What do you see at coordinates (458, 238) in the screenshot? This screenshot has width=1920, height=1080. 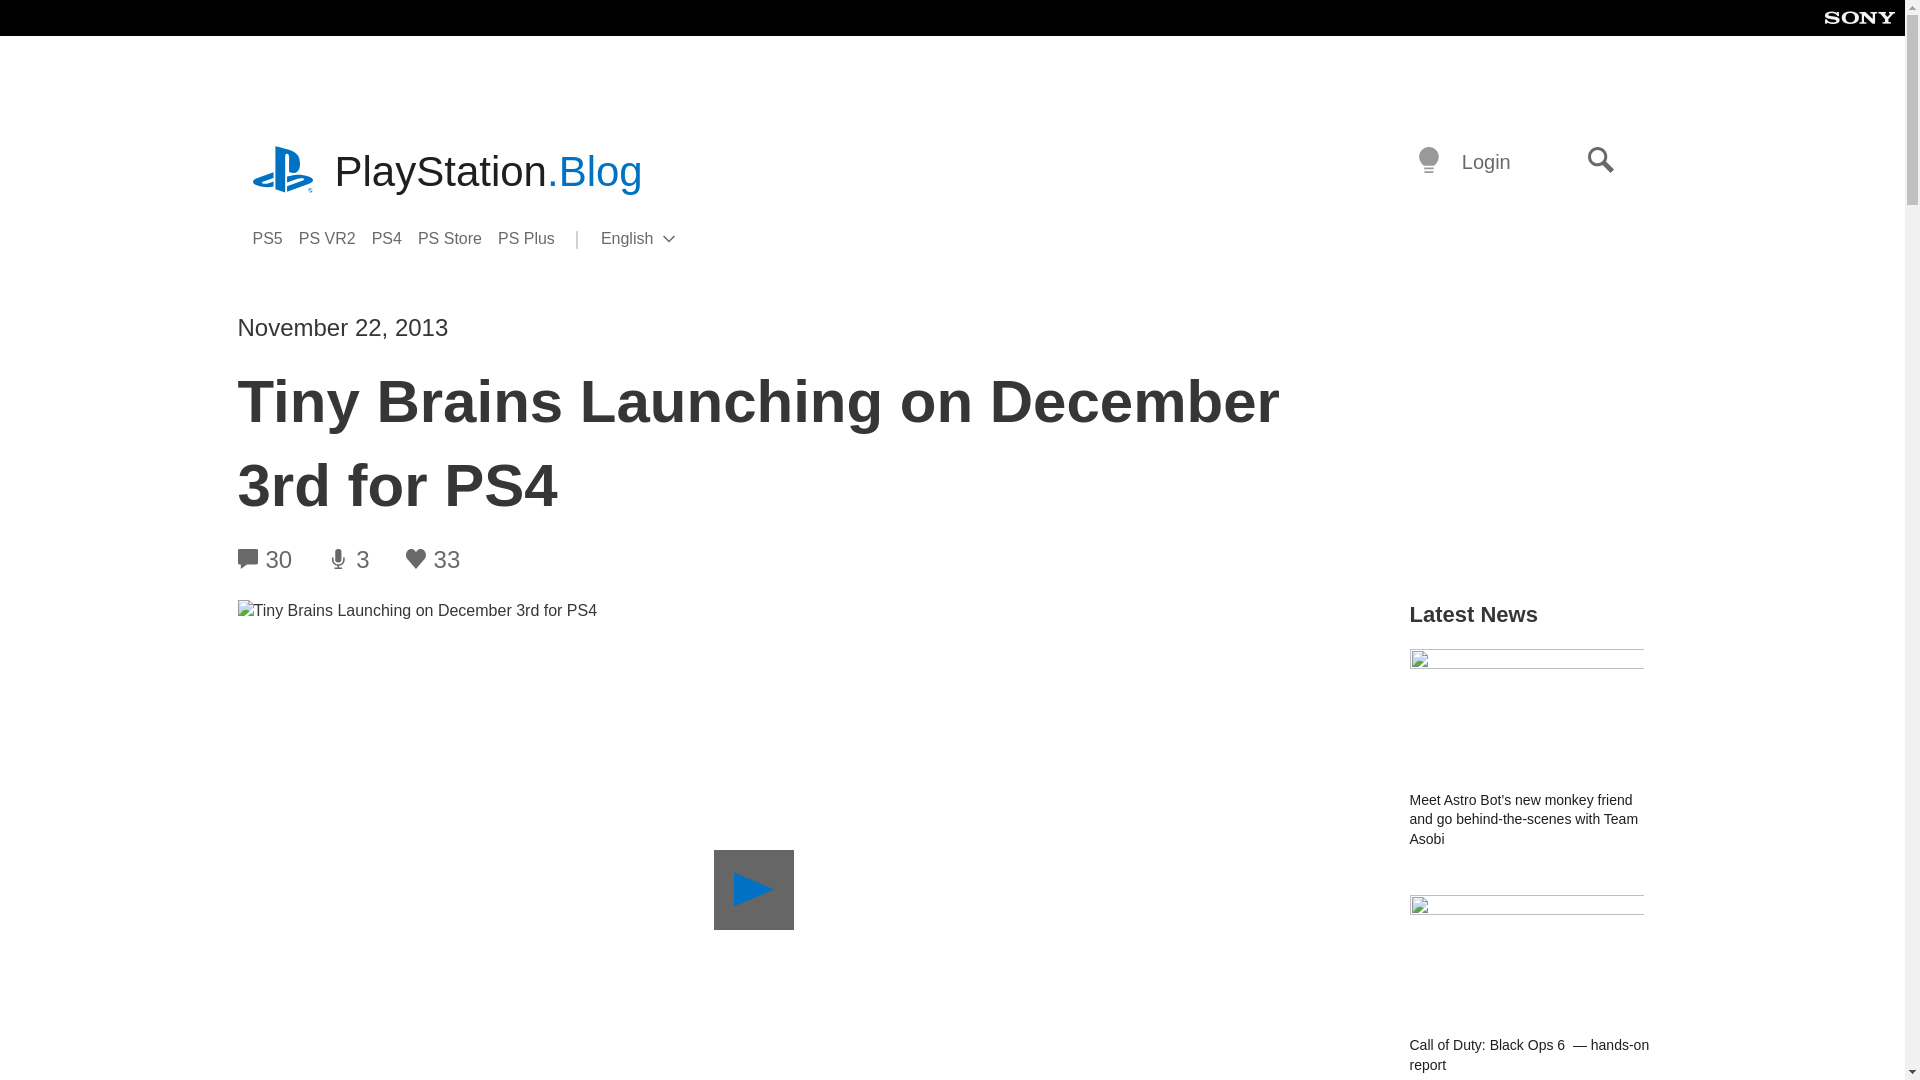 I see `Search` at bounding box center [458, 238].